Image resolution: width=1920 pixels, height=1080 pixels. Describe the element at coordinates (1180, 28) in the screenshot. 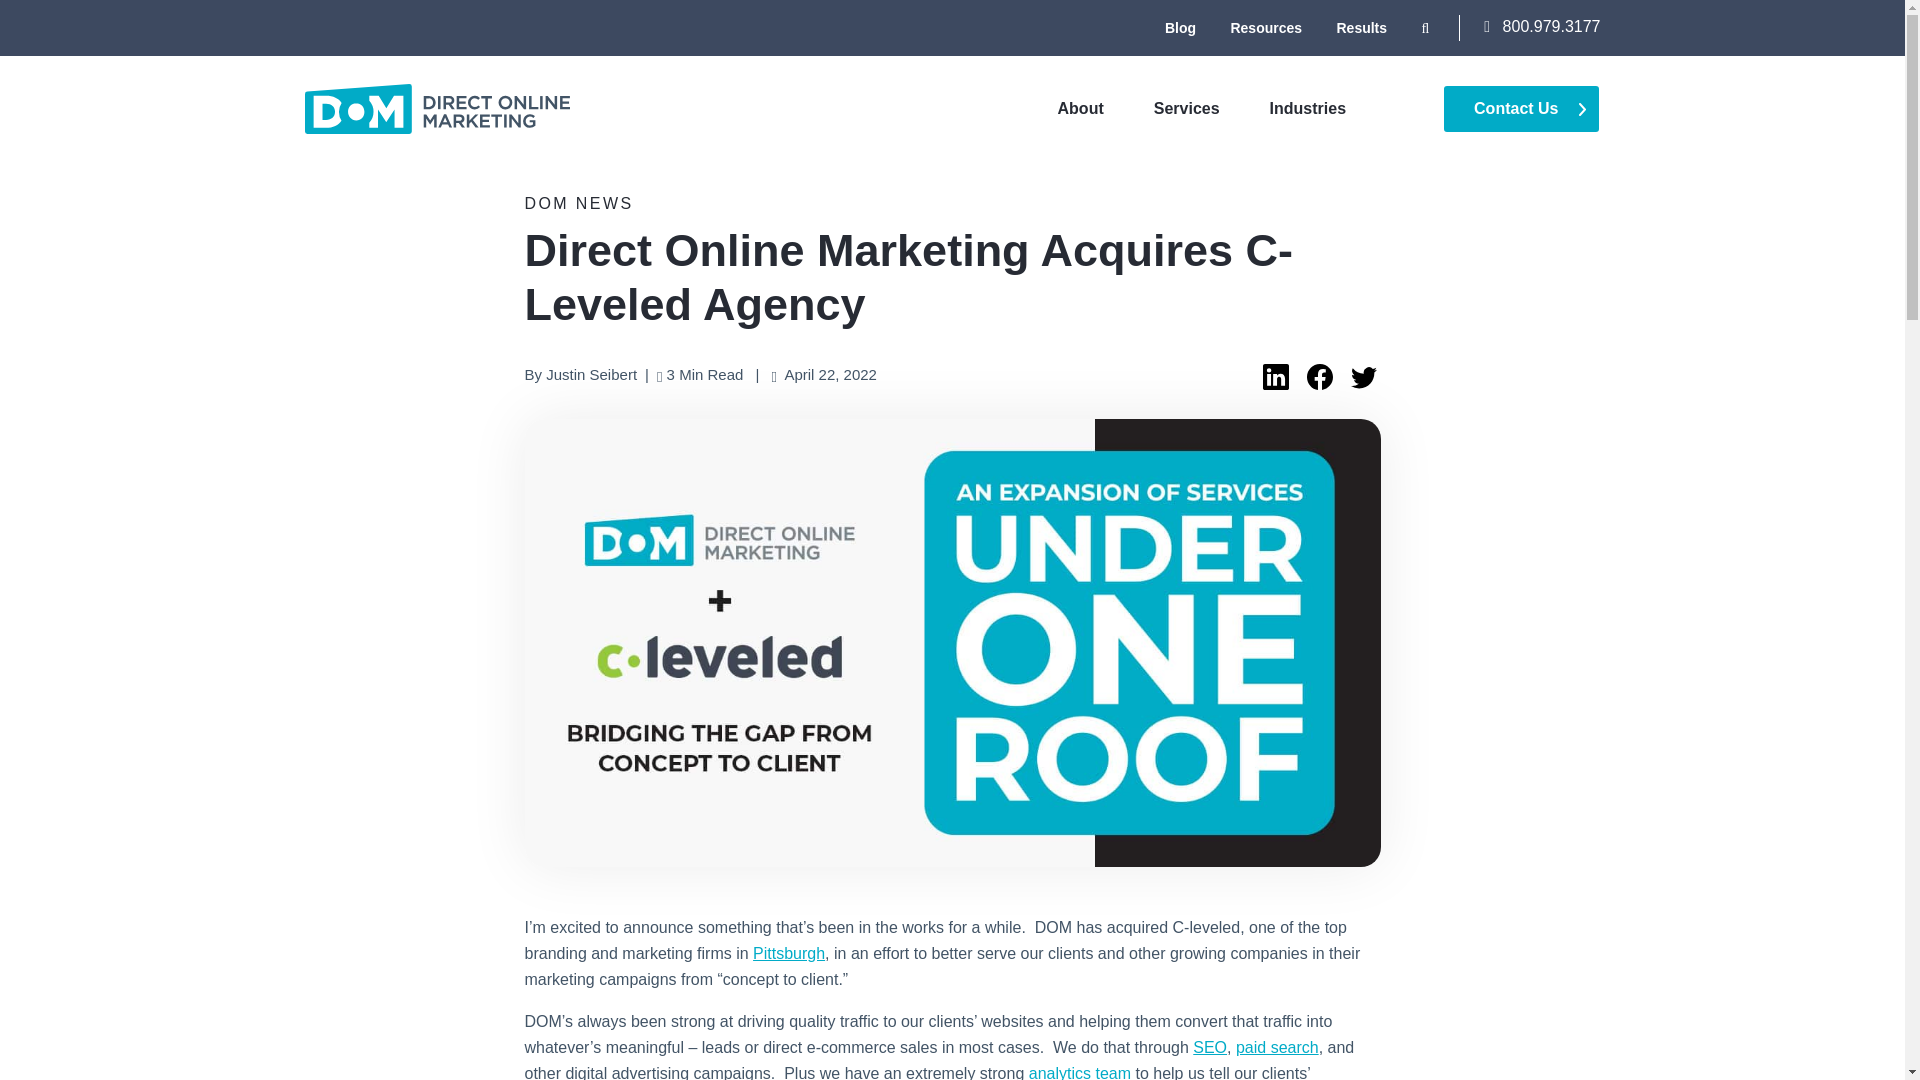

I see `Blog` at that location.